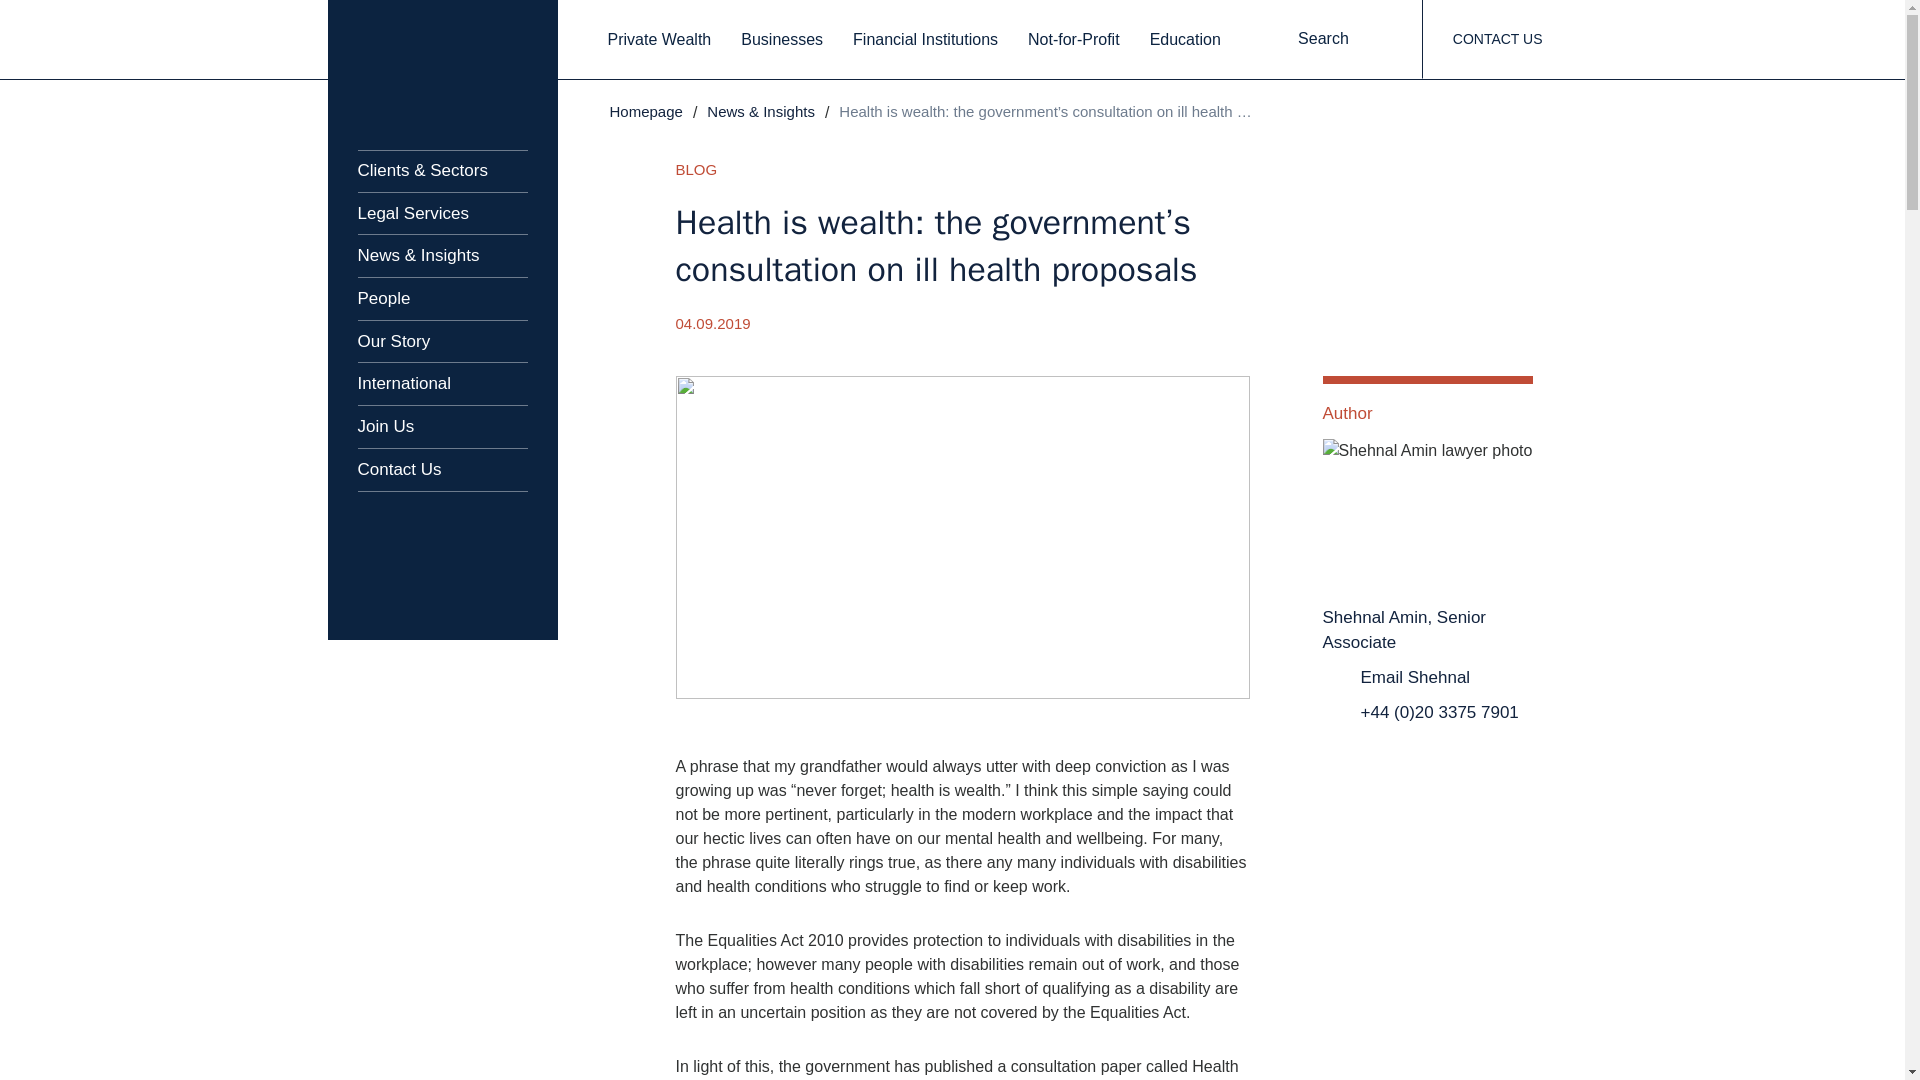 The width and height of the screenshot is (1920, 1080). Describe the element at coordinates (1186, 40) in the screenshot. I see `Education` at that location.